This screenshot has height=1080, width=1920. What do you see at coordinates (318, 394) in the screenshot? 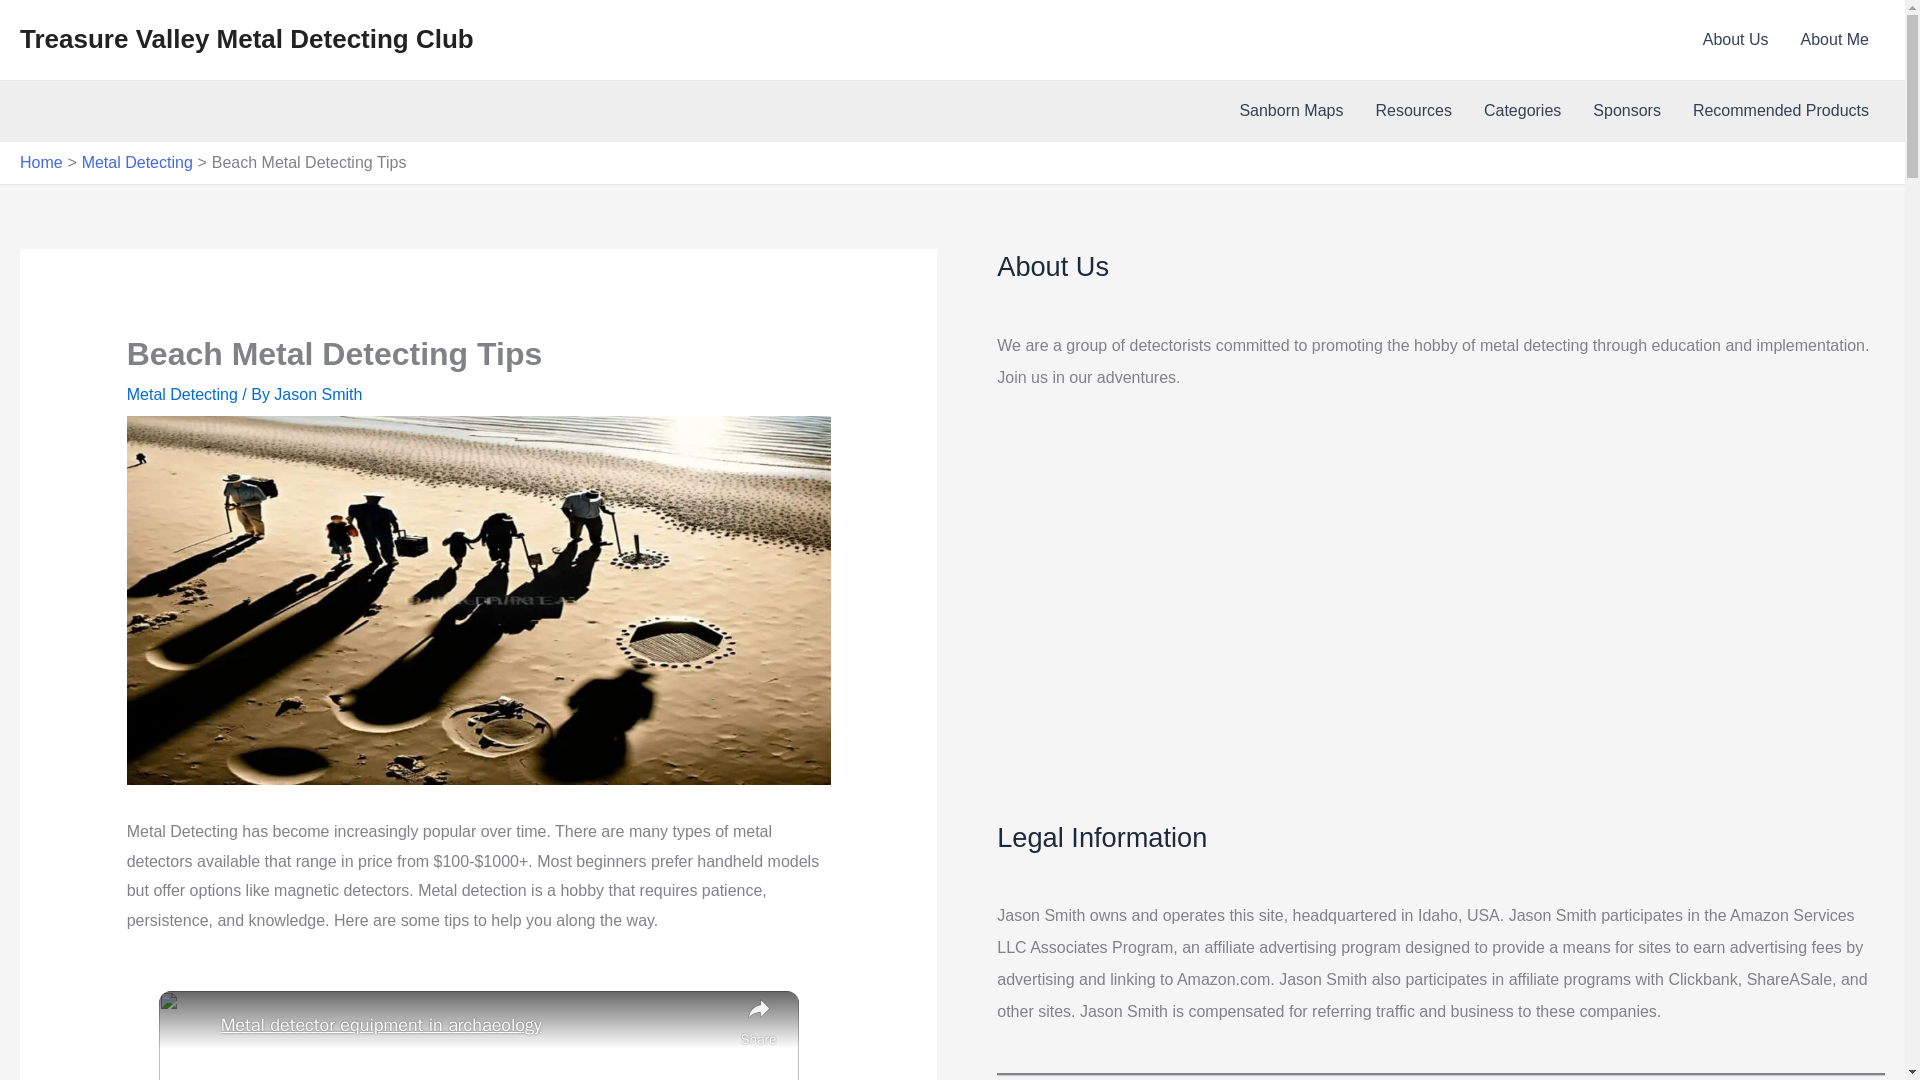
I see `Jason Smith` at bounding box center [318, 394].